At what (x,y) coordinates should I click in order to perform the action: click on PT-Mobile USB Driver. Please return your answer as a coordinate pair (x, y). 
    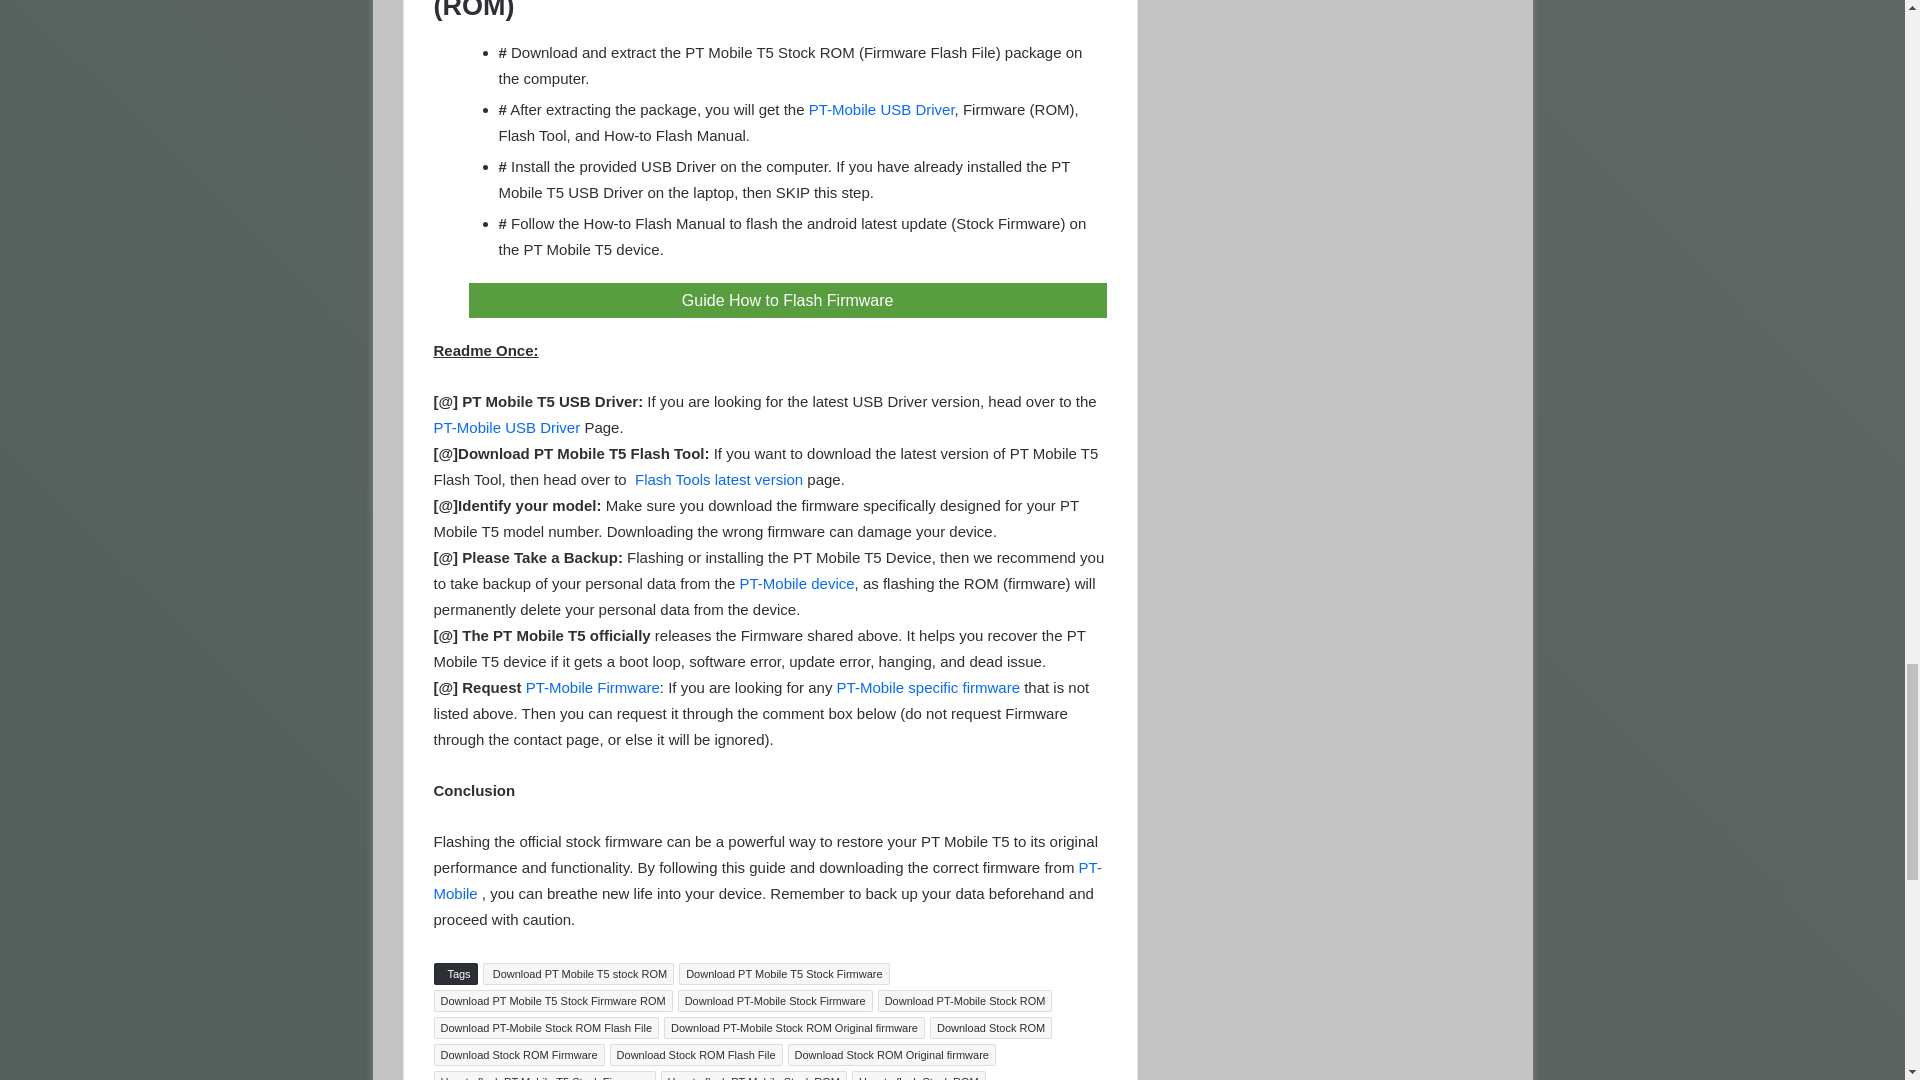
    Looking at the image, I should click on (881, 109).